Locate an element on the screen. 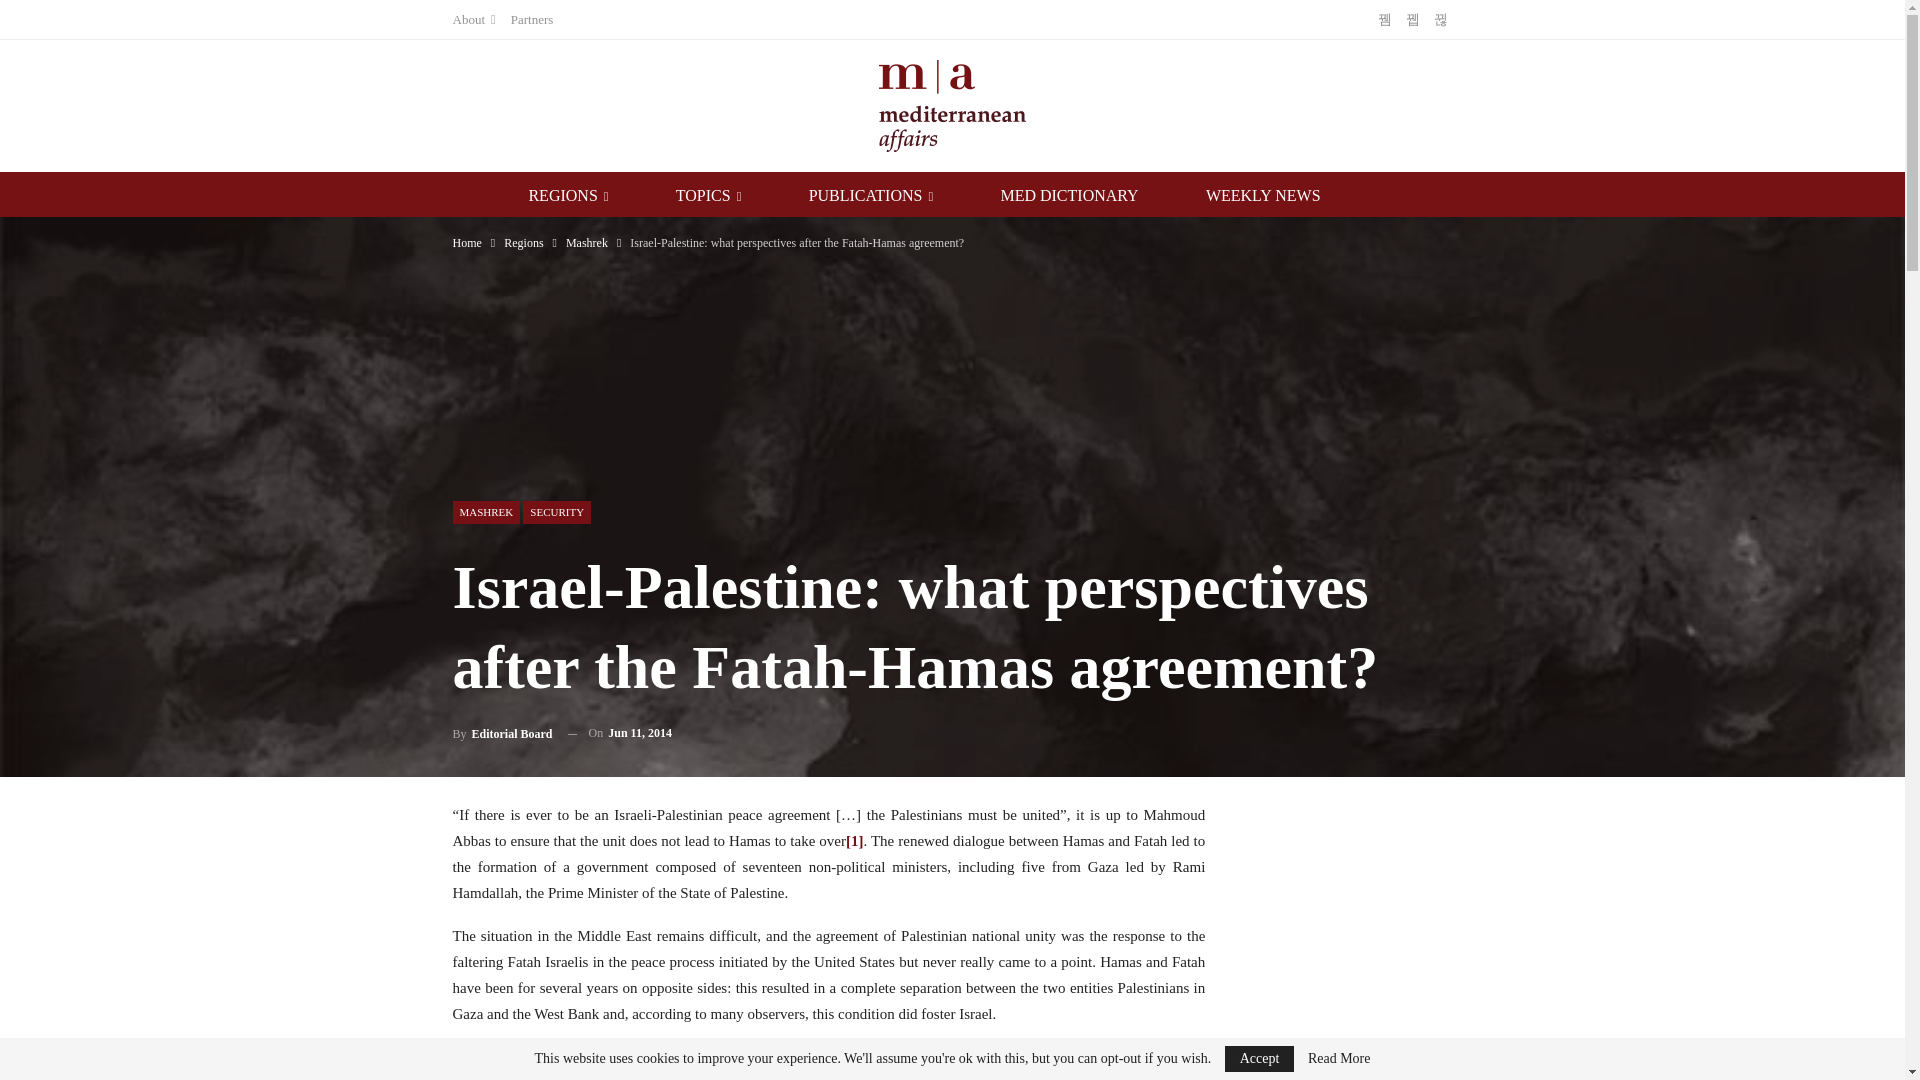 The width and height of the screenshot is (1920, 1080). Regions is located at coordinates (523, 242).